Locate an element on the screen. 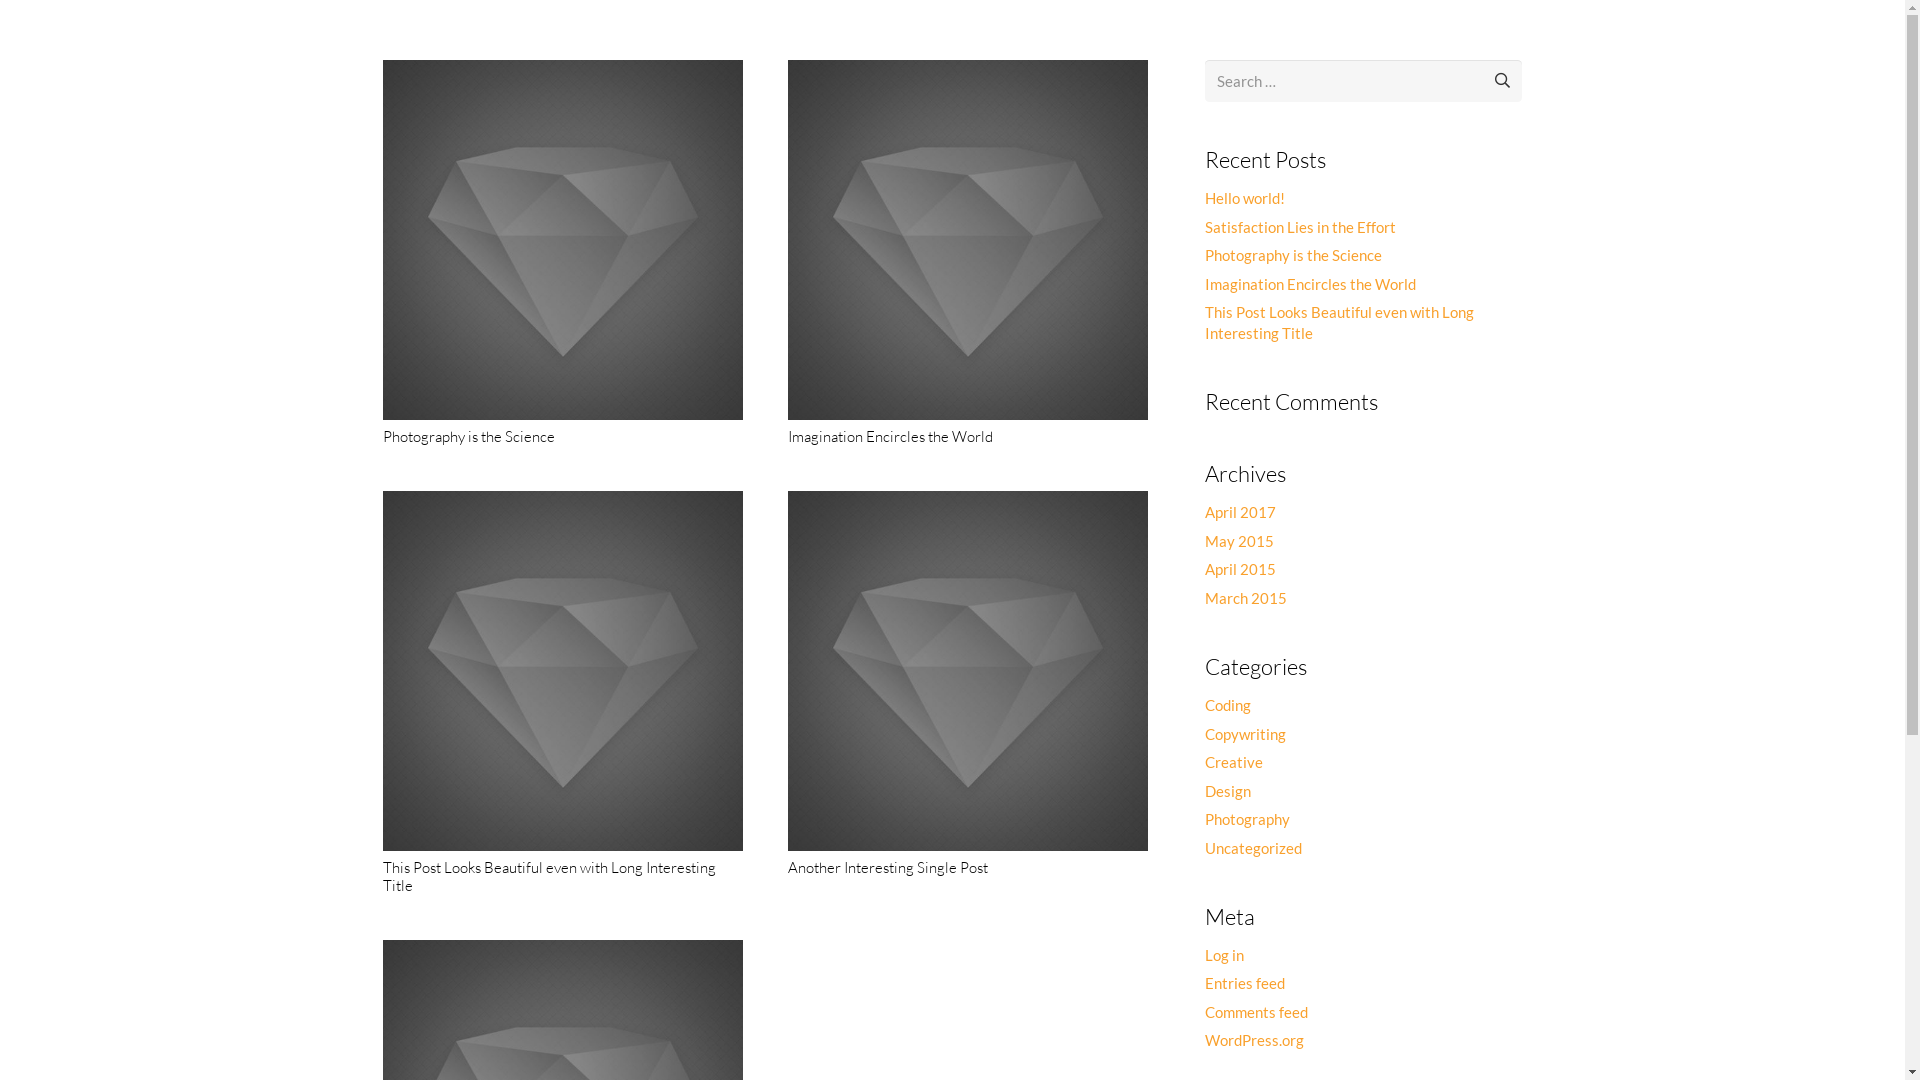 This screenshot has height=1080, width=1920. Coding is located at coordinates (1228, 705).